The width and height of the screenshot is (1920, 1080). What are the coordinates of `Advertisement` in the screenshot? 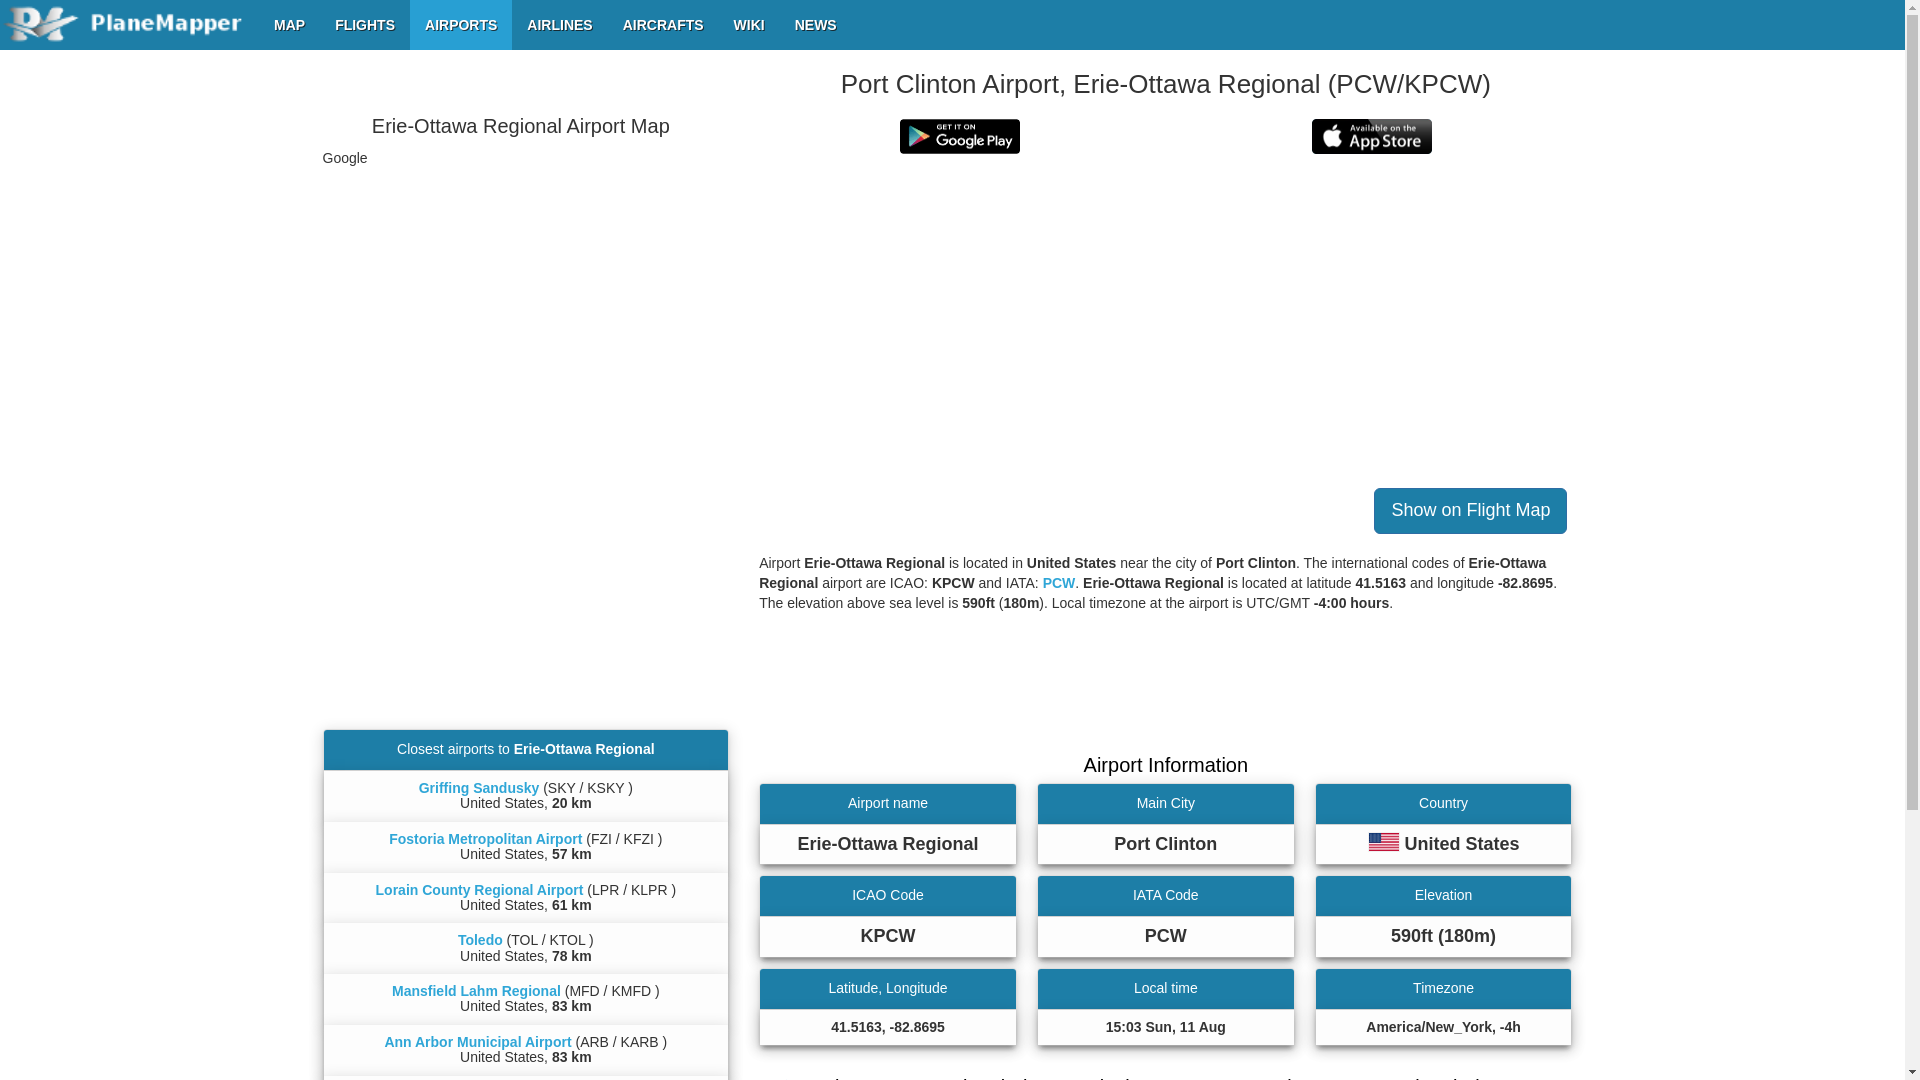 It's located at (525, 558).